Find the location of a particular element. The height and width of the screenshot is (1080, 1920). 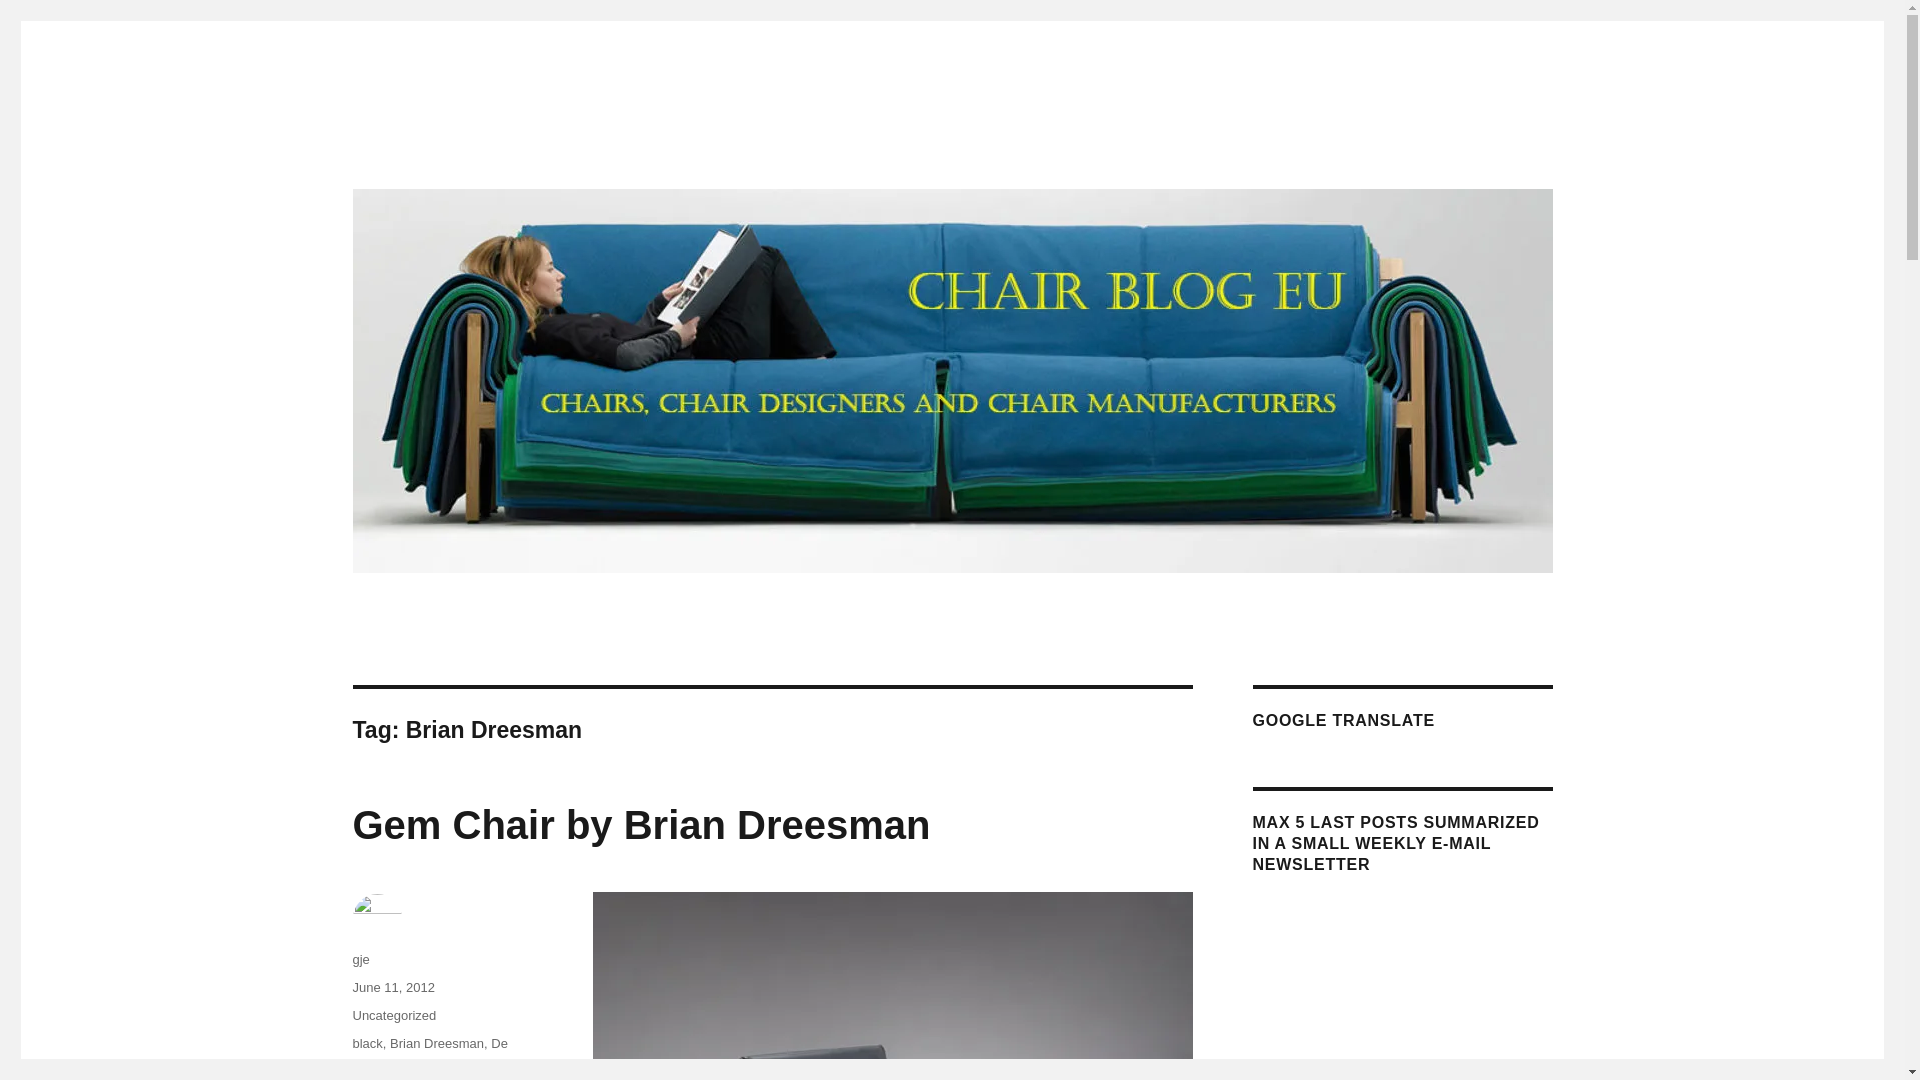

black is located at coordinates (366, 1042).